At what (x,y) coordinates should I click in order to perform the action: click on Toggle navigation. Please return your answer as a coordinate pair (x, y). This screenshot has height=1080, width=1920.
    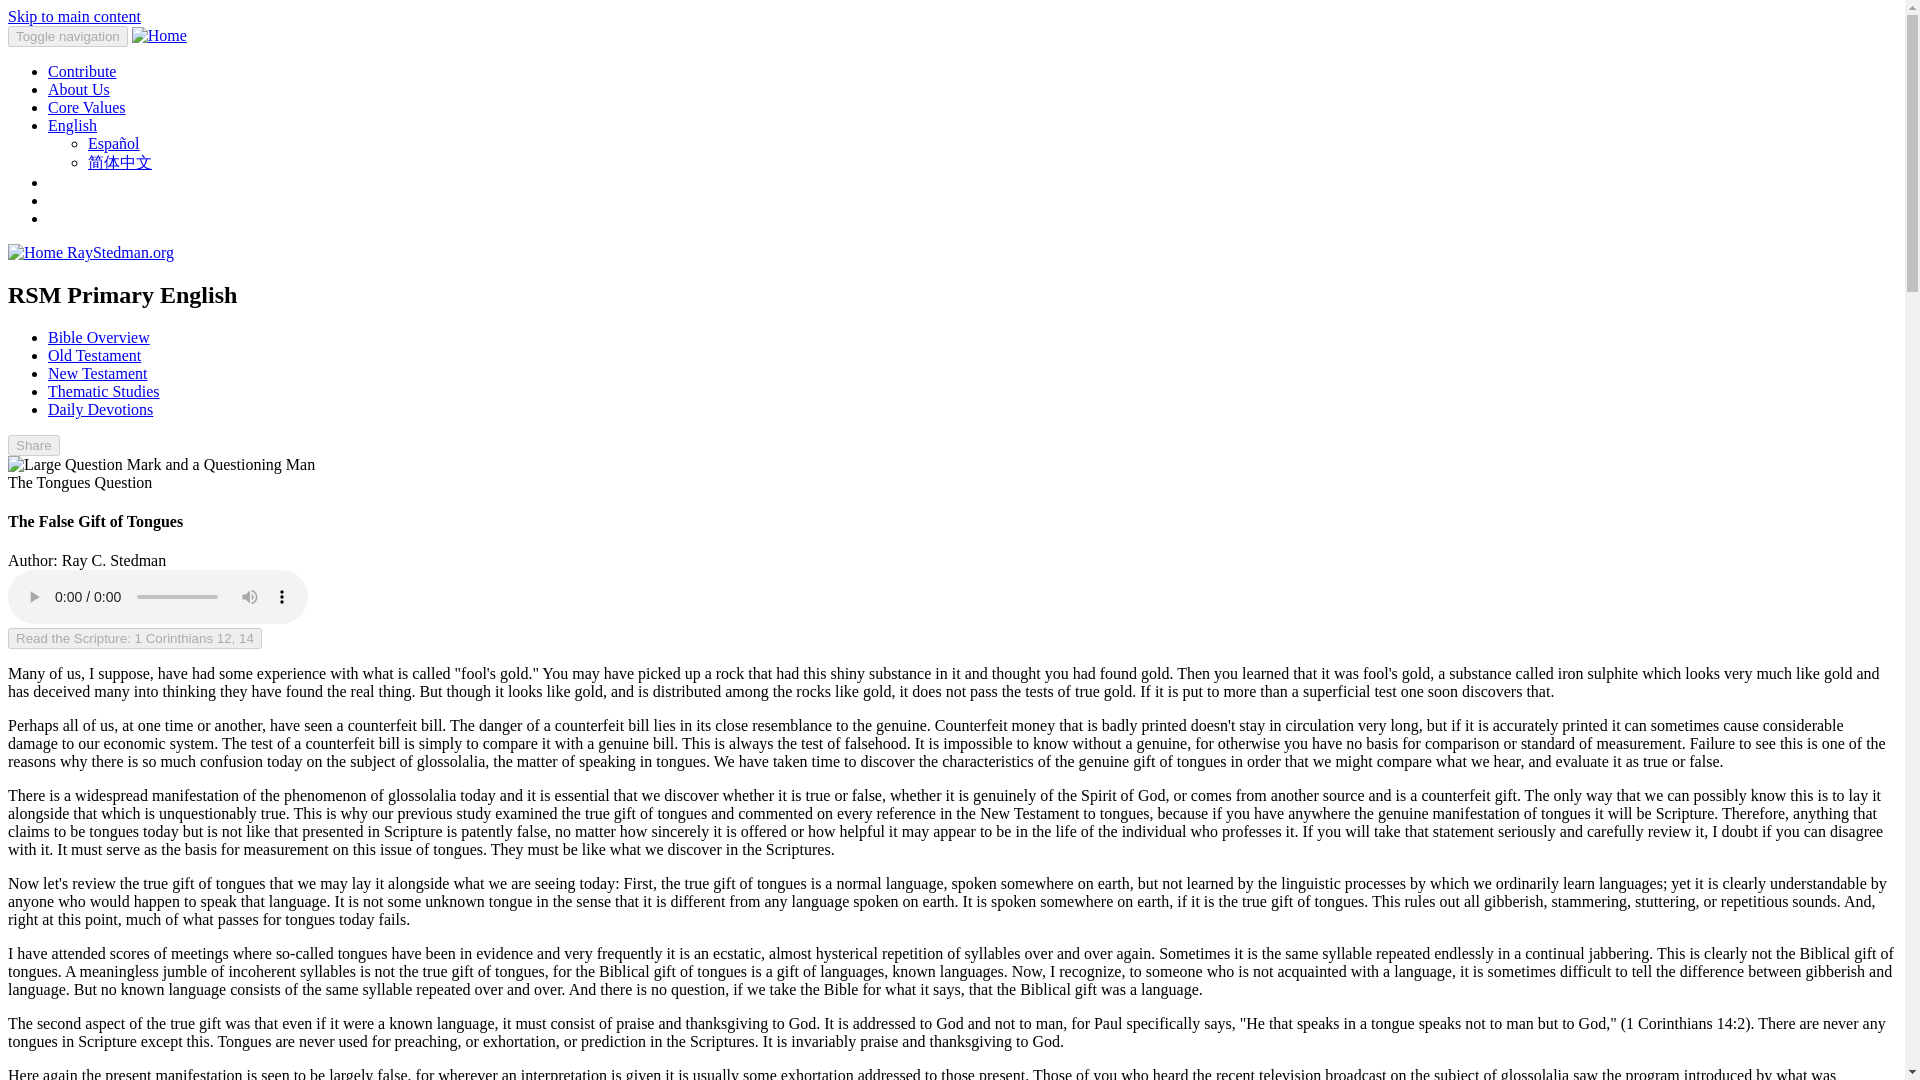
    Looking at the image, I should click on (68, 36).